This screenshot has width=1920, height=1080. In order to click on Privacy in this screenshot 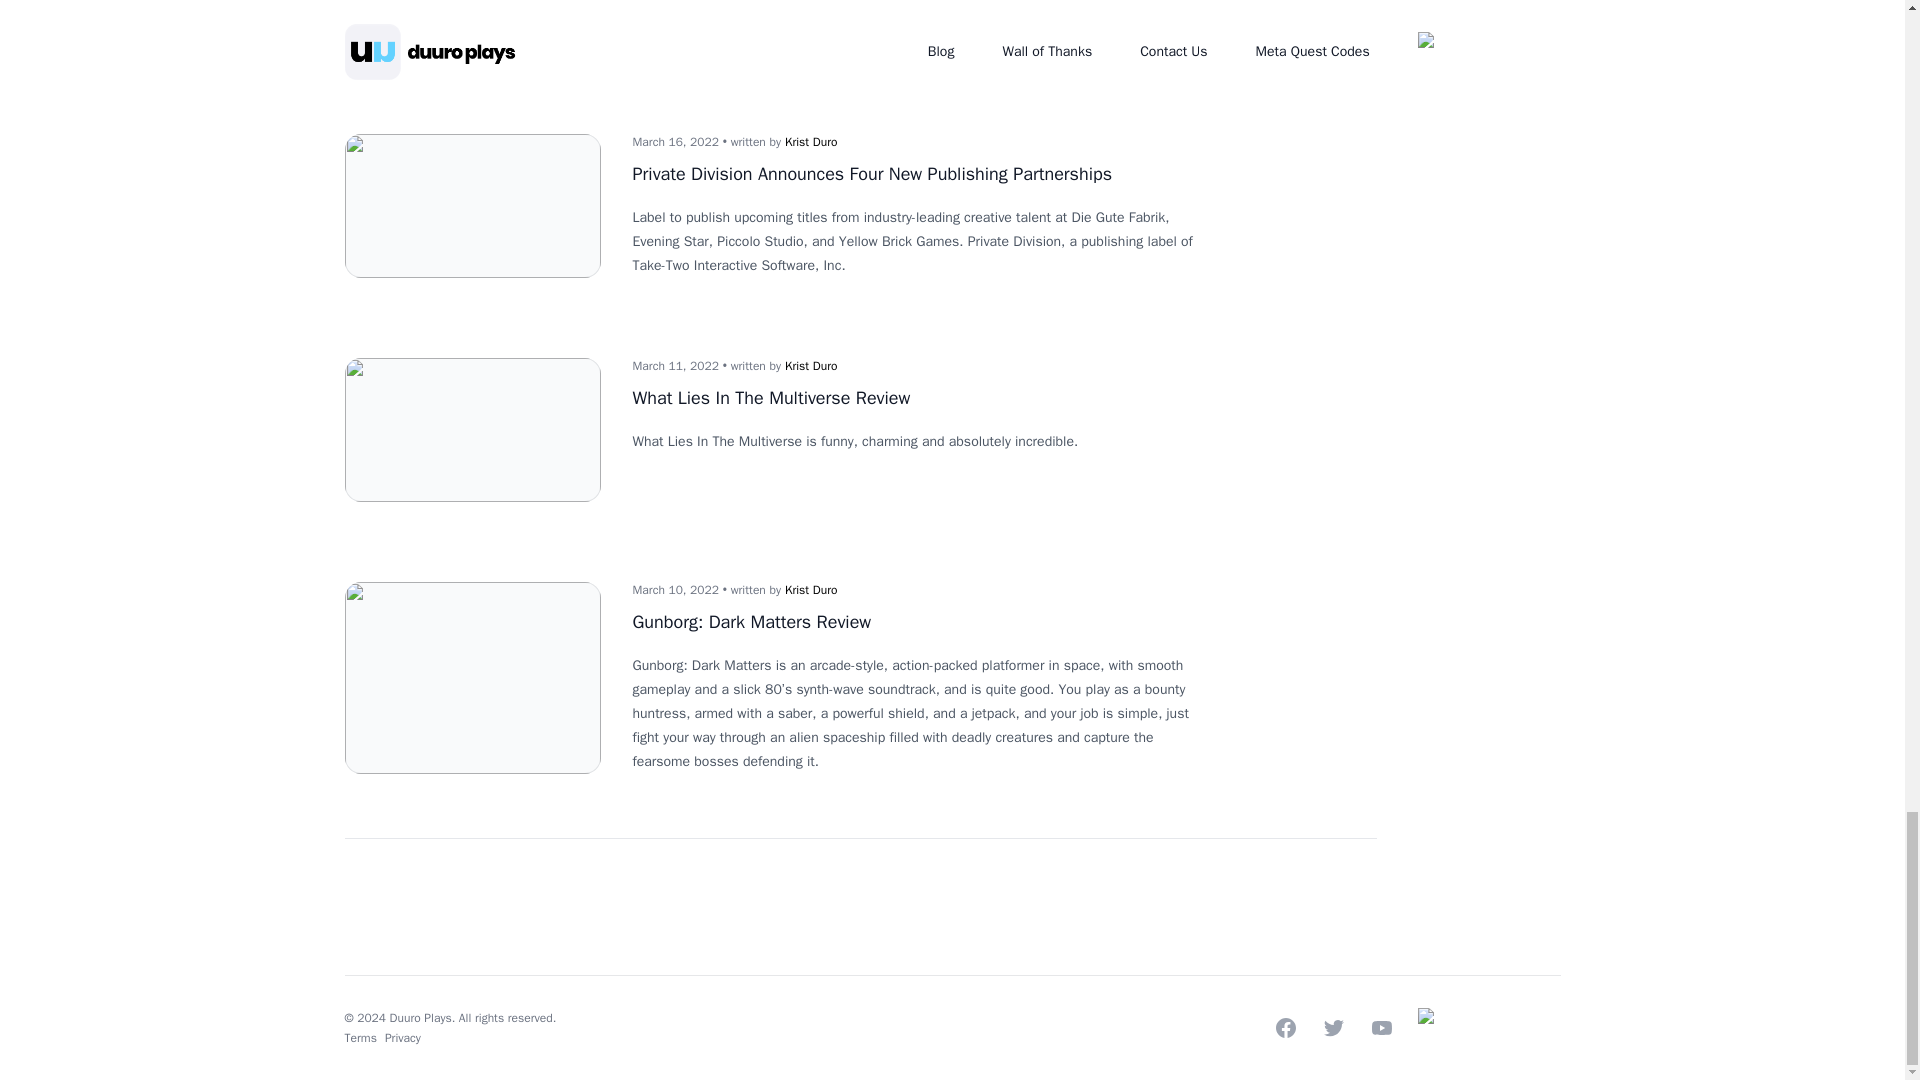, I will do `click(402, 1038)`.